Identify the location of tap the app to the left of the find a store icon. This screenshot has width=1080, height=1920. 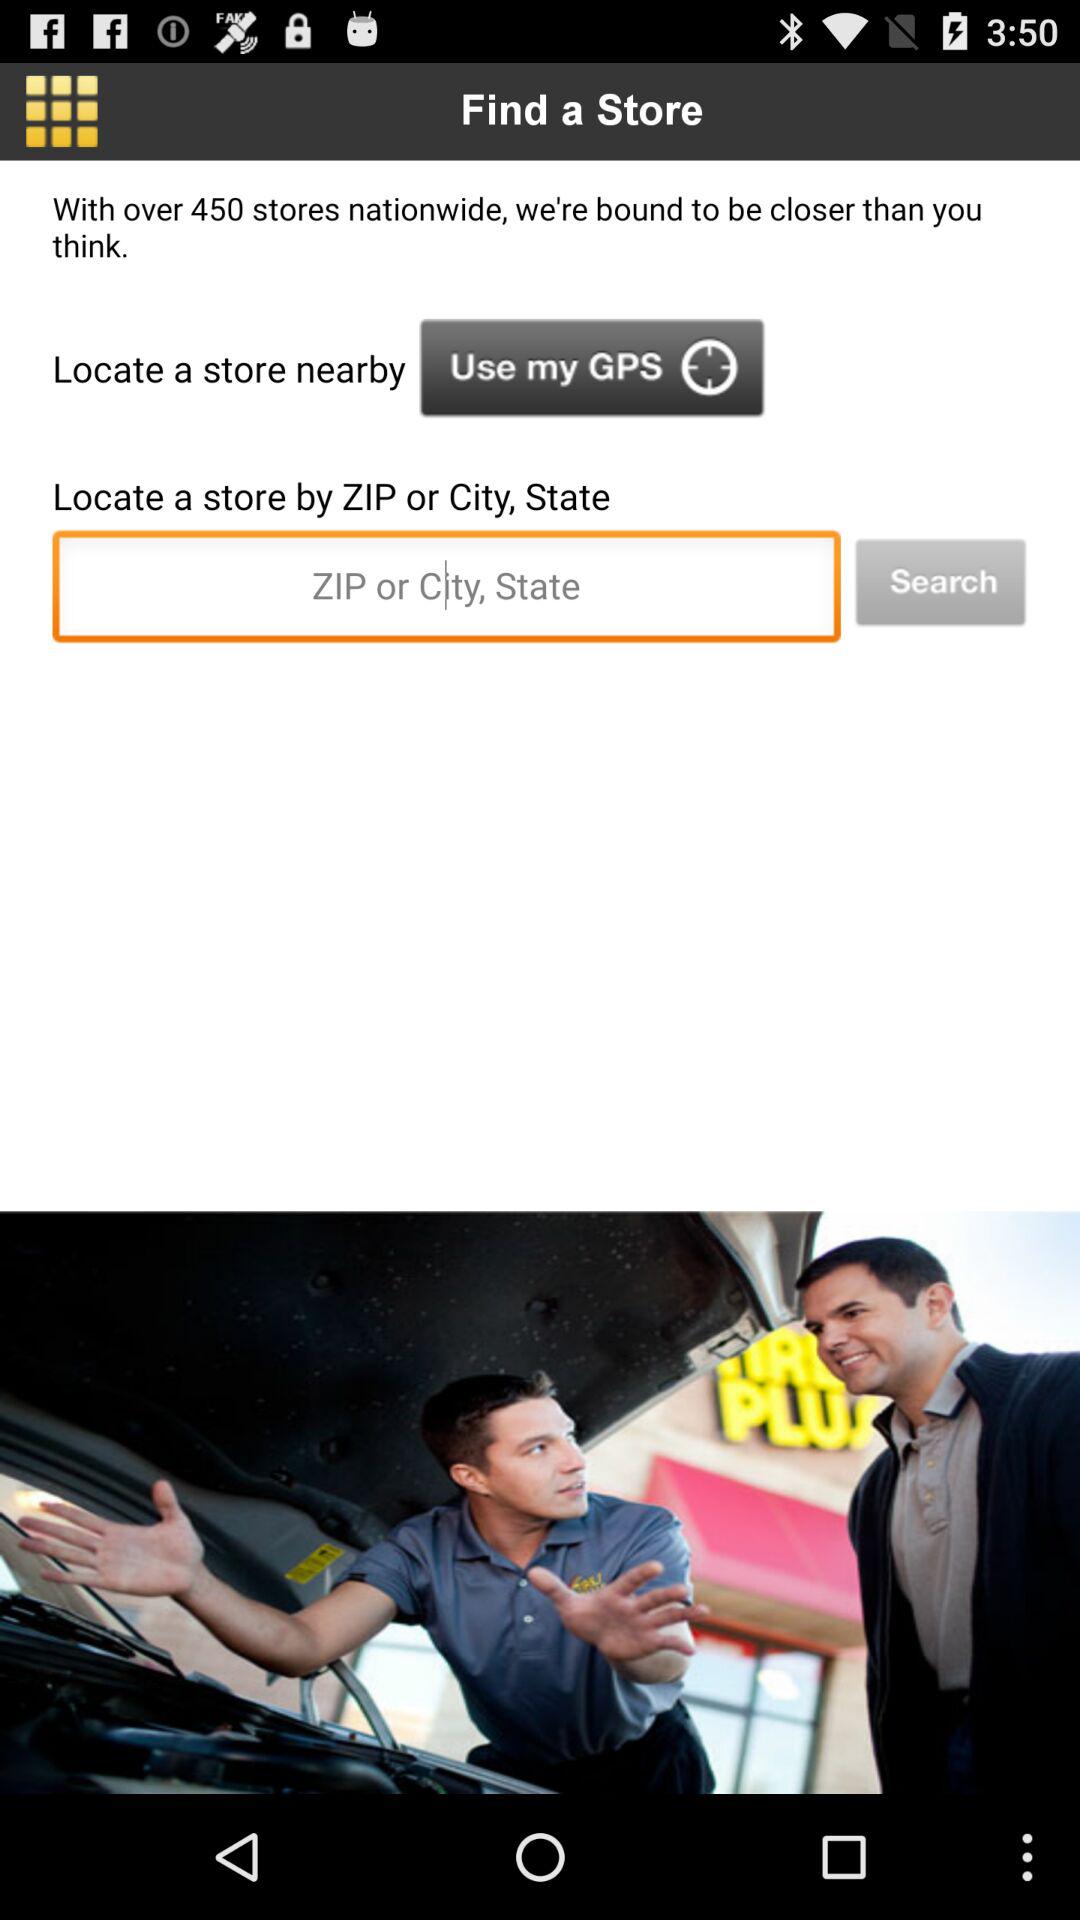
(62, 111).